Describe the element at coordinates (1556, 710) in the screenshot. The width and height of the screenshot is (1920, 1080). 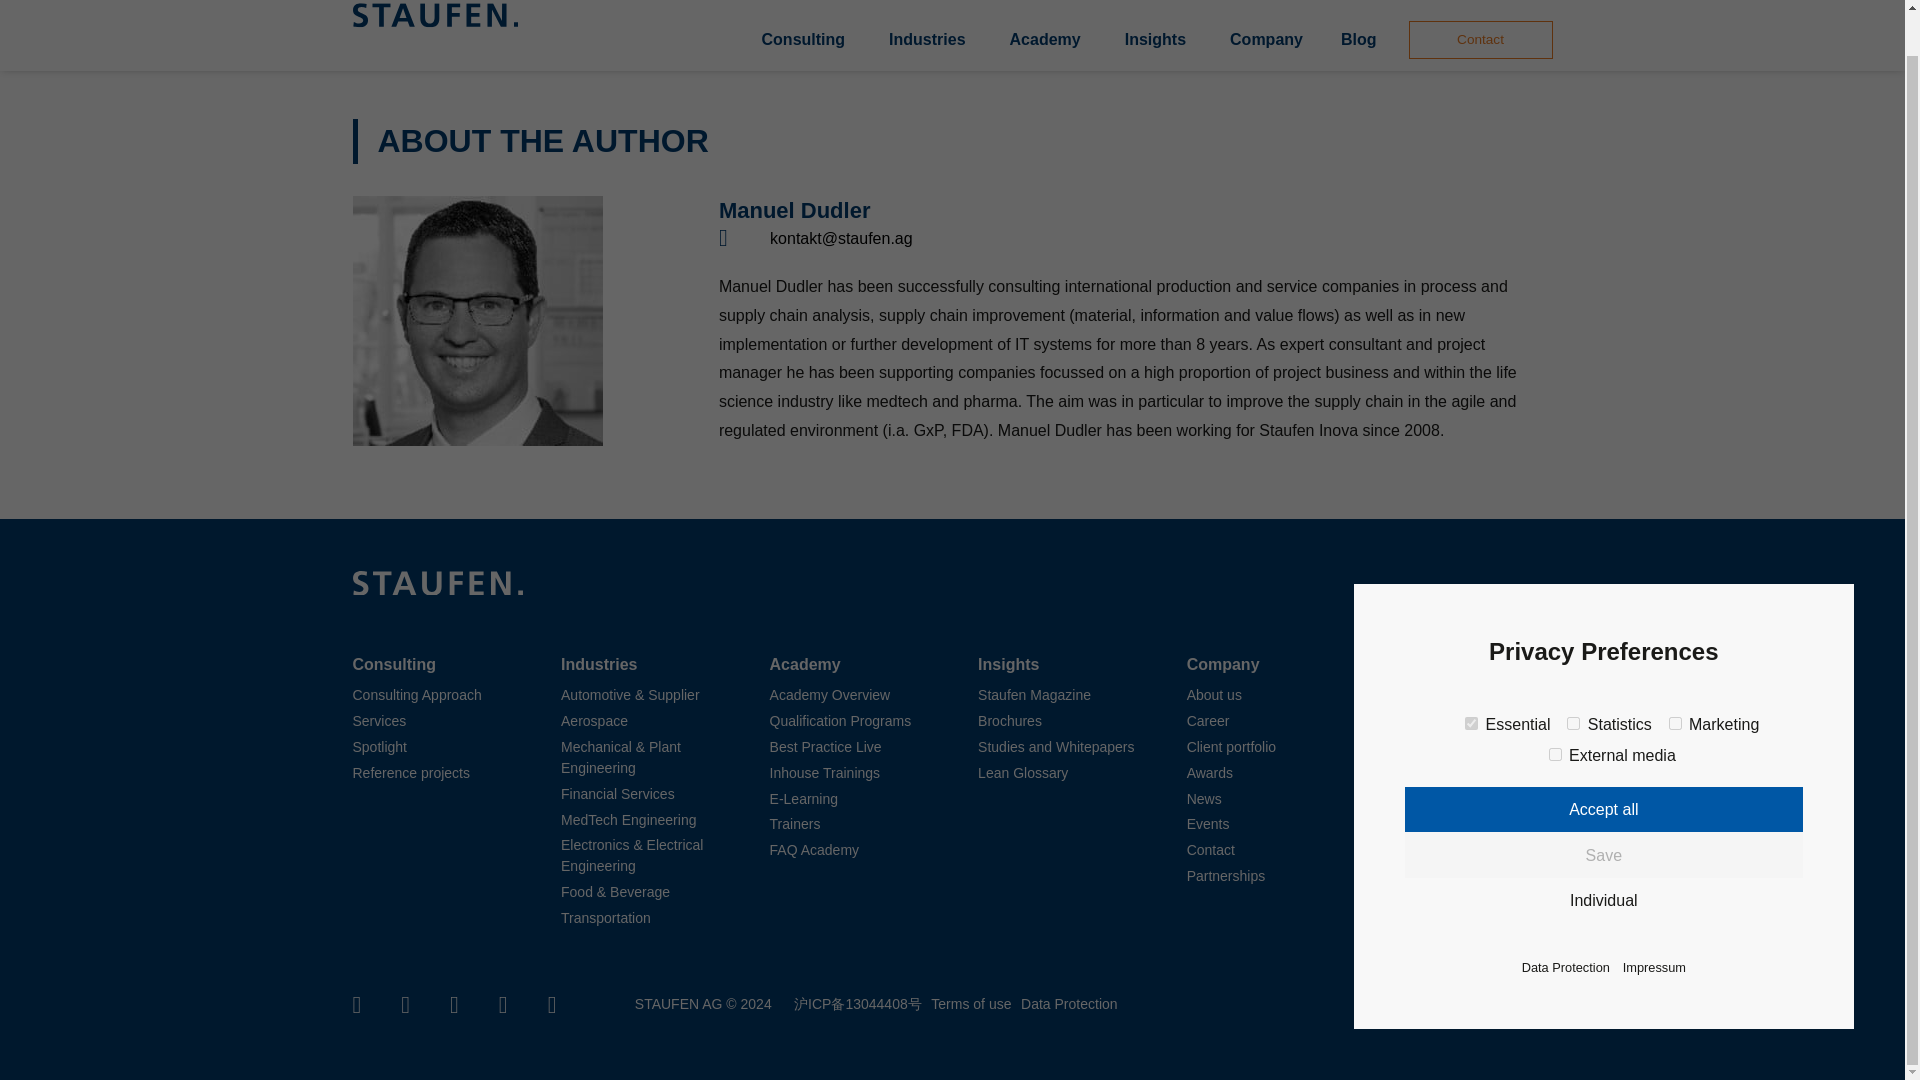
I see `on` at that location.